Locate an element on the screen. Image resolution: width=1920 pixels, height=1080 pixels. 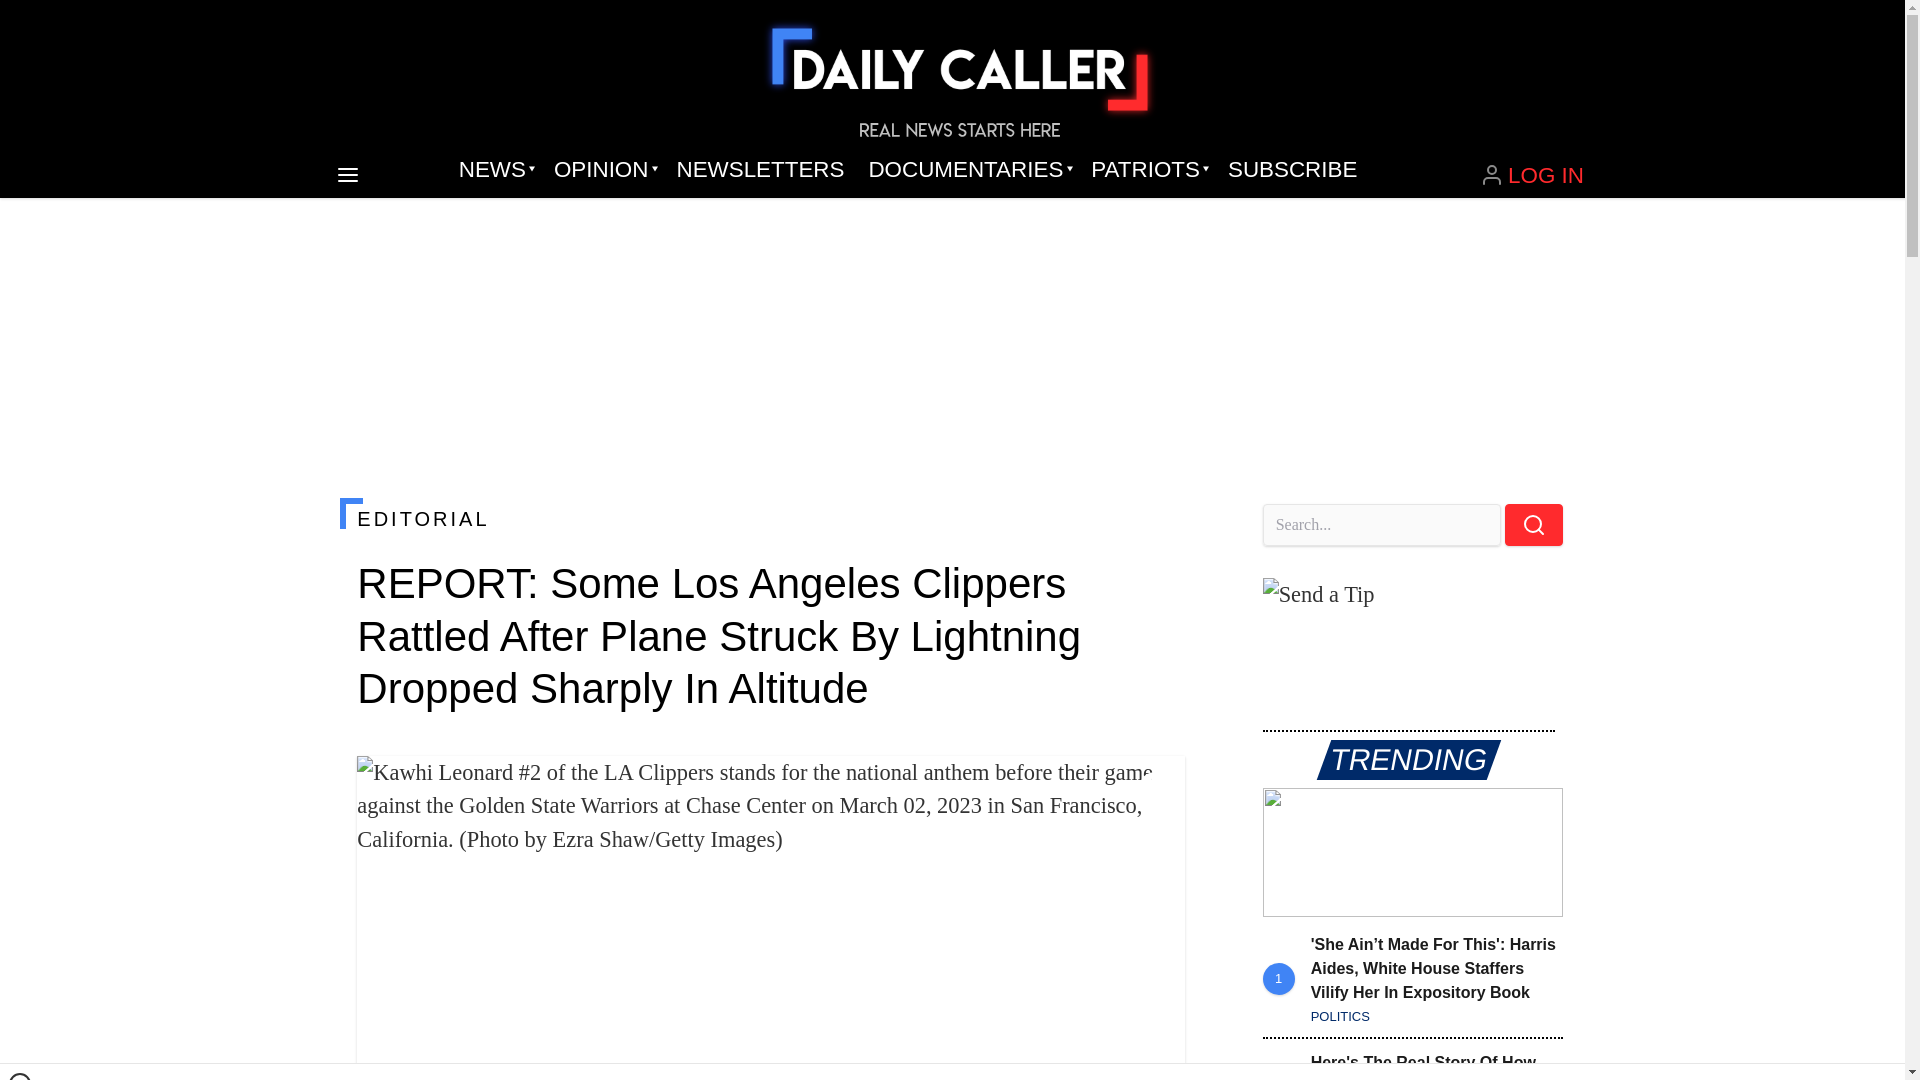
EDITORIAL is located at coordinates (770, 518).